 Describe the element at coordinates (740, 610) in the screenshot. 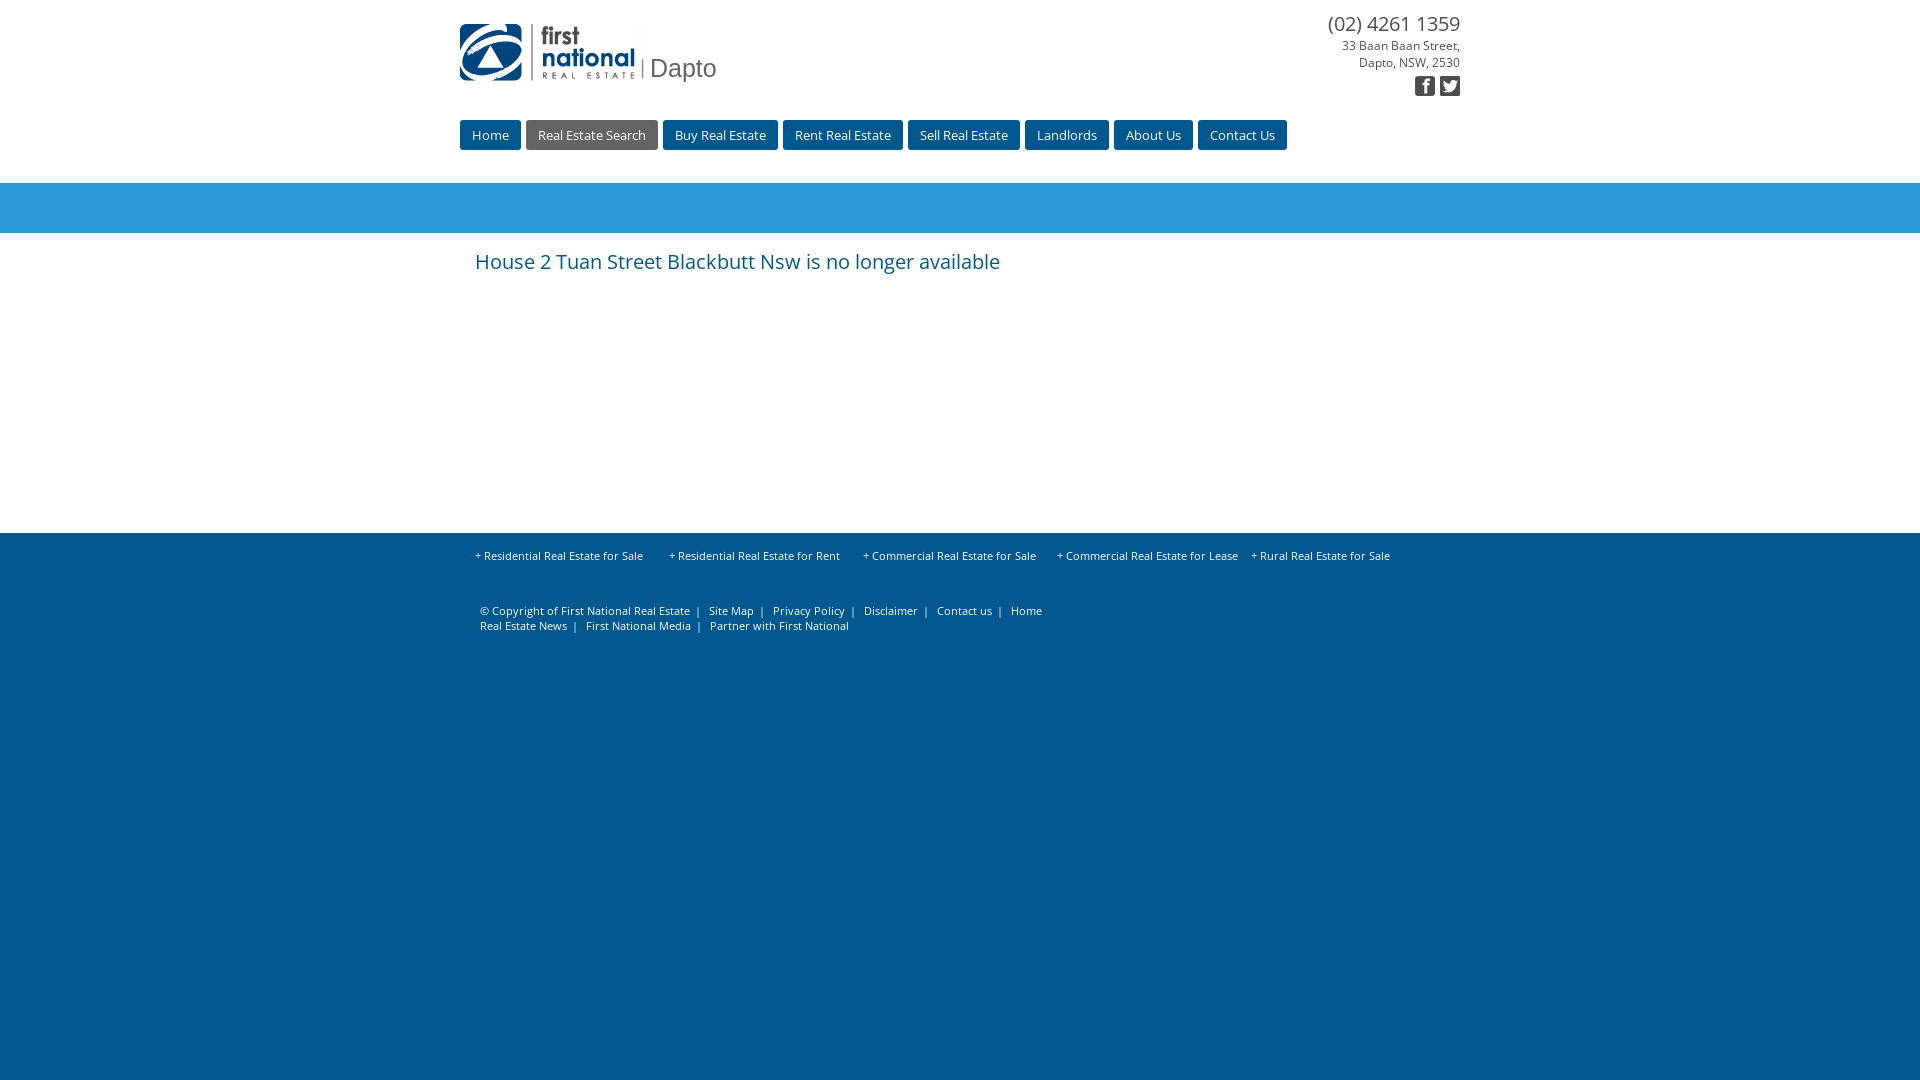

I see `Site Map` at that location.